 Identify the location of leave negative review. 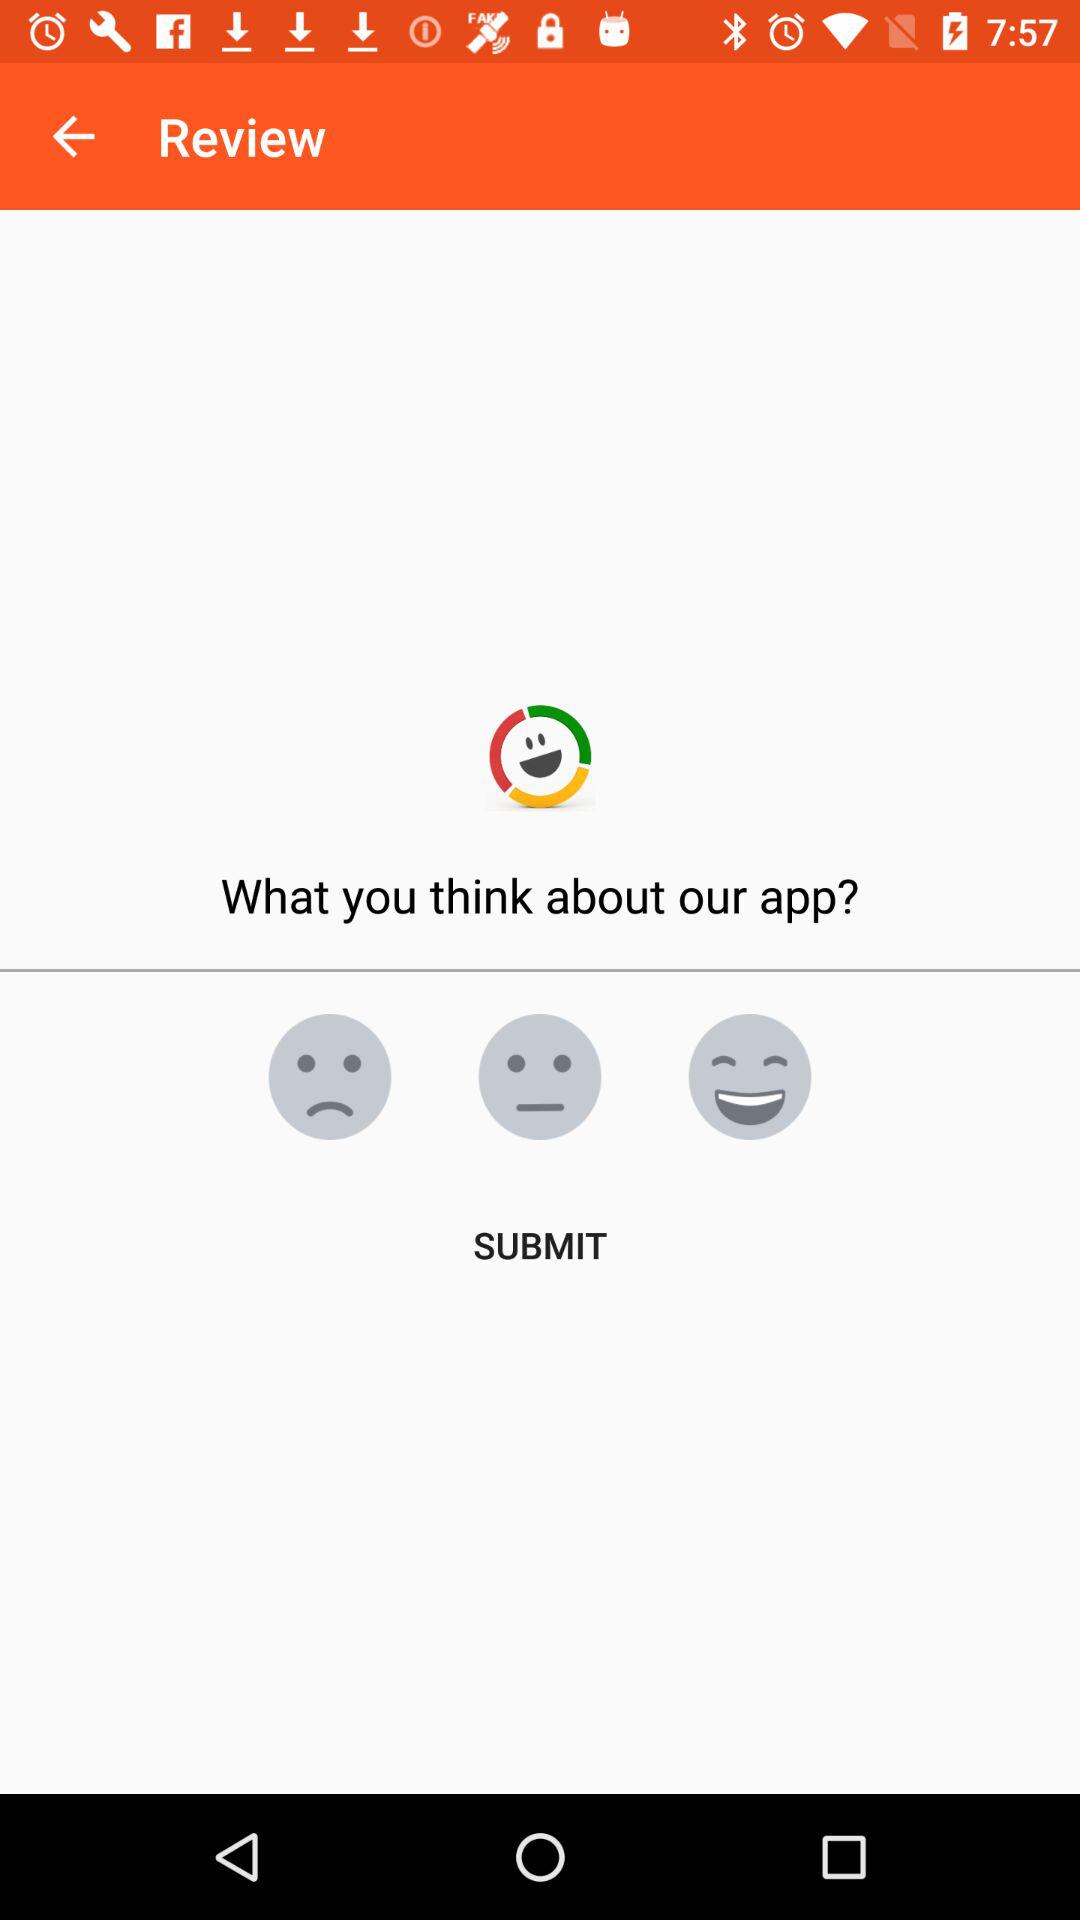
(330, 1077).